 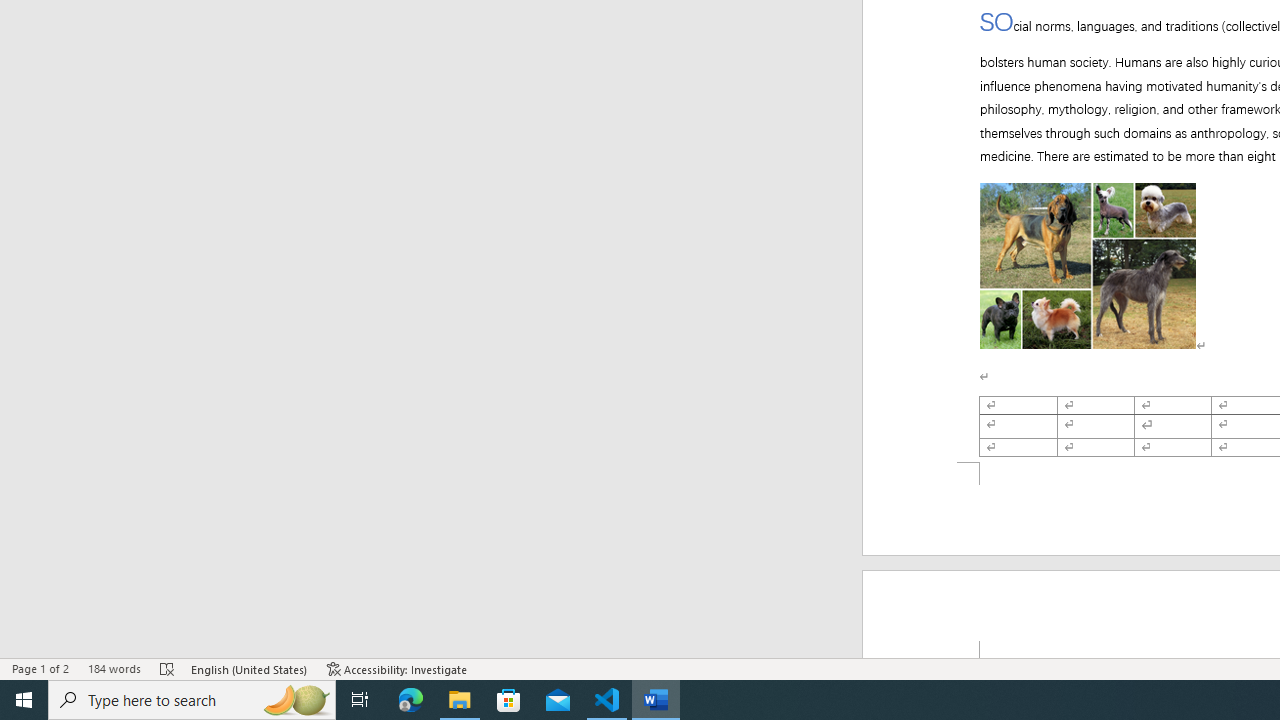 I want to click on Accessibility Checker Accessibility: Investigate, so click(x=397, y=668).